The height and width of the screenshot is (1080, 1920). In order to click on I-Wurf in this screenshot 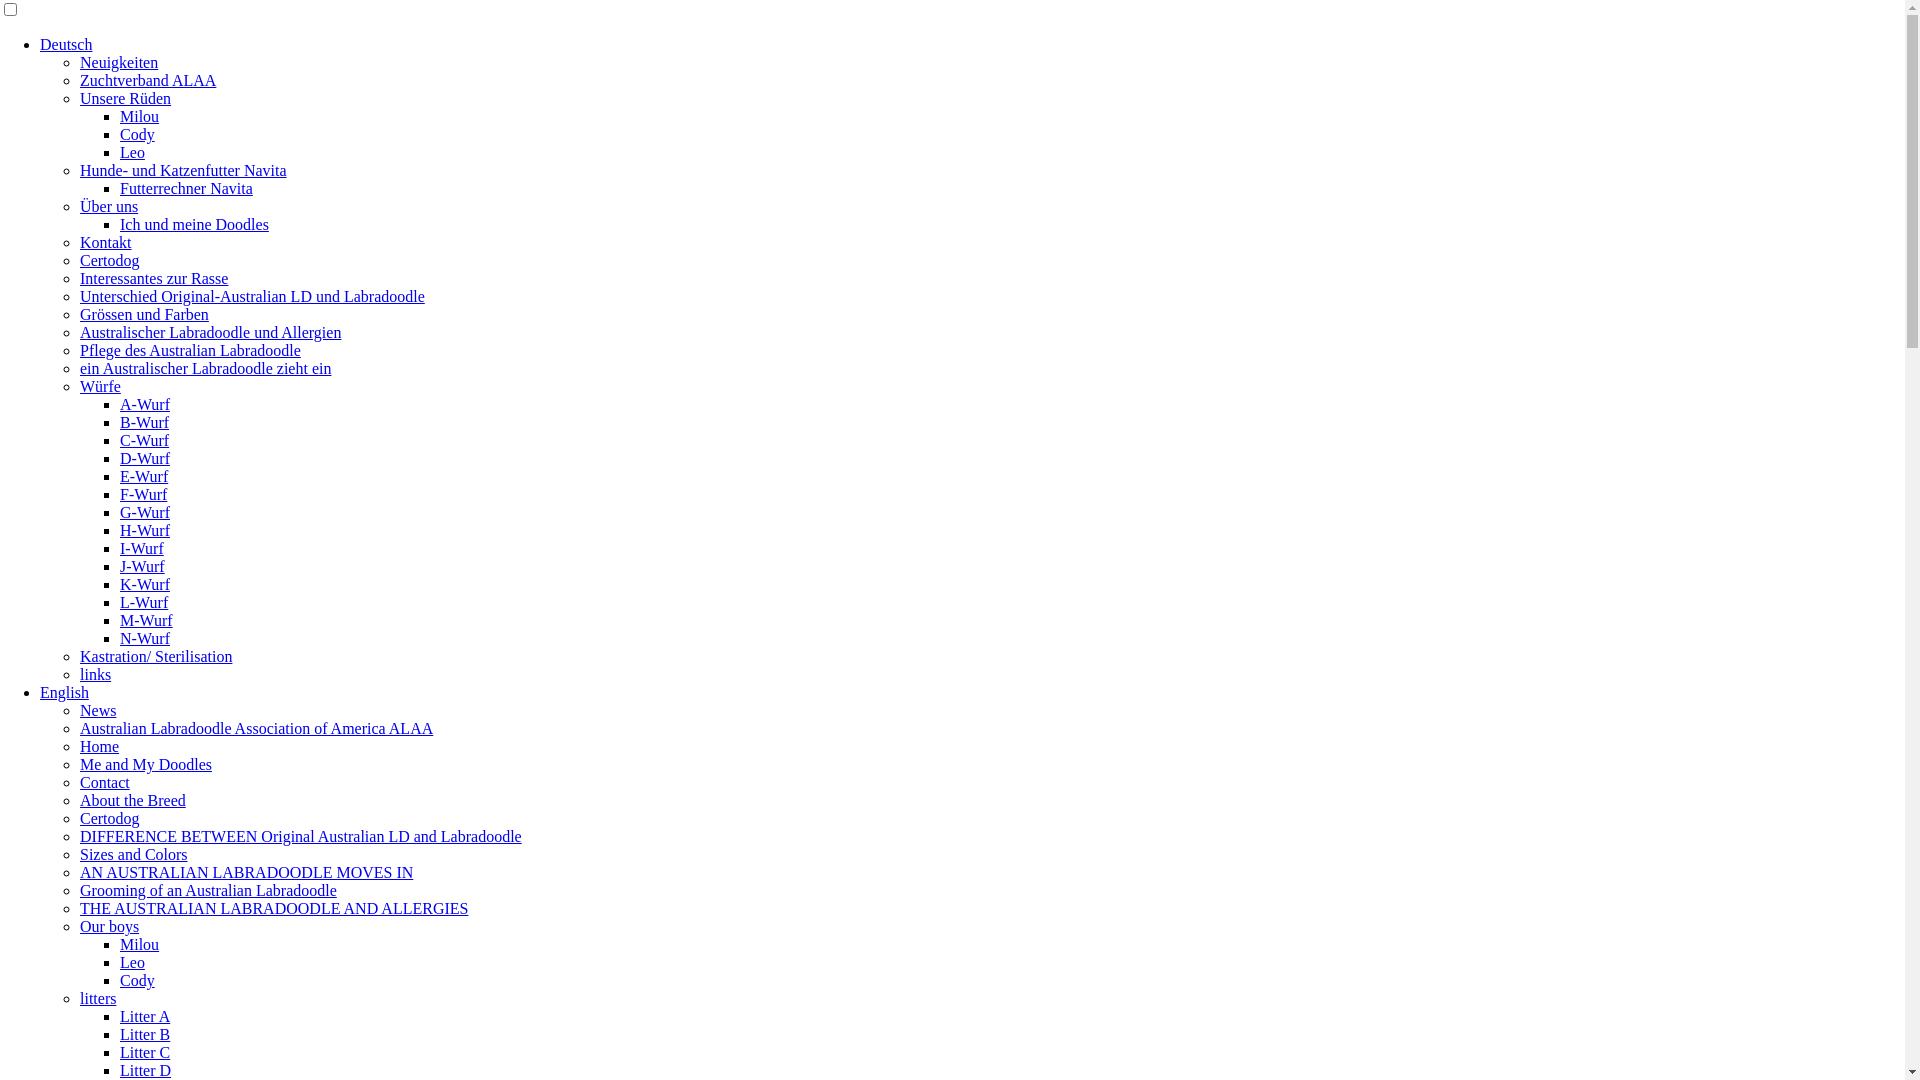, I will do `click(142, 548)`.